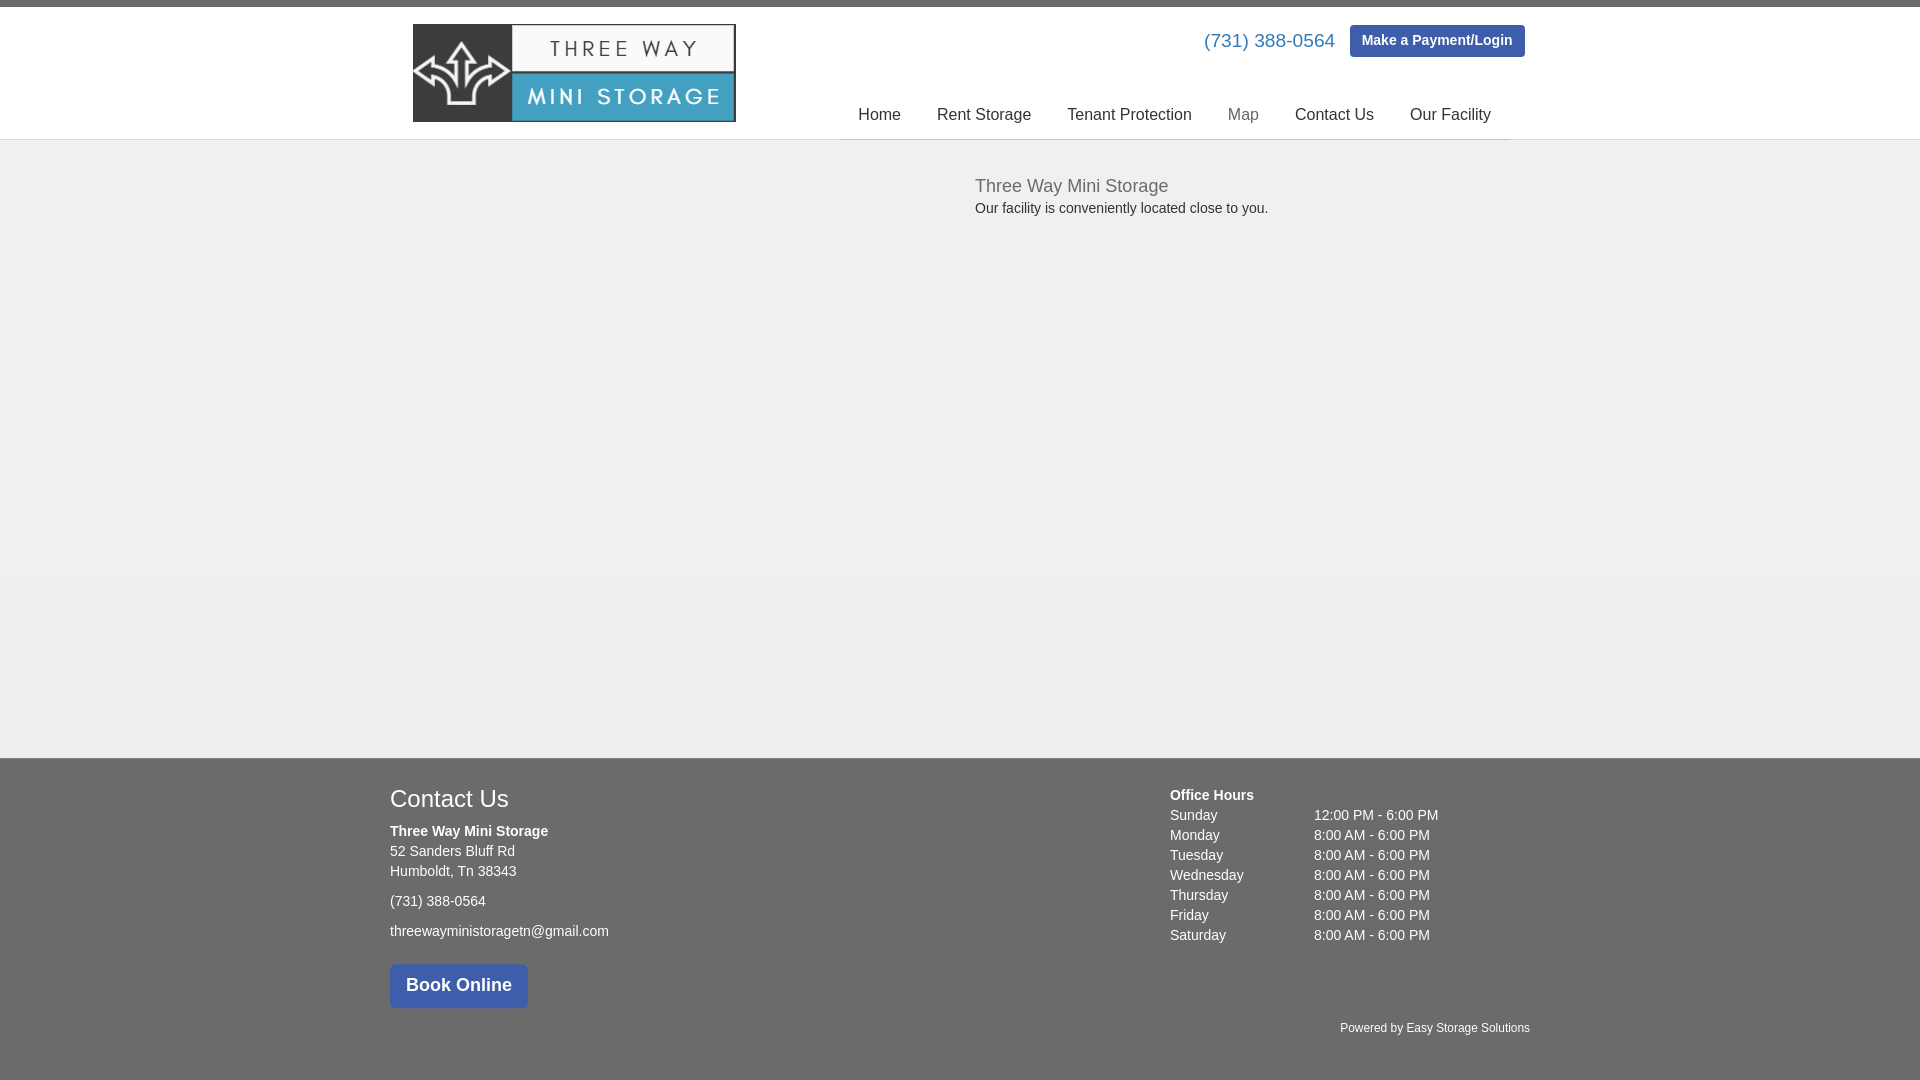  What do you see at coordinates (1270, 40) in the screenshot?
I see `(731) 388-0564` at bounding box center [1270, 40].